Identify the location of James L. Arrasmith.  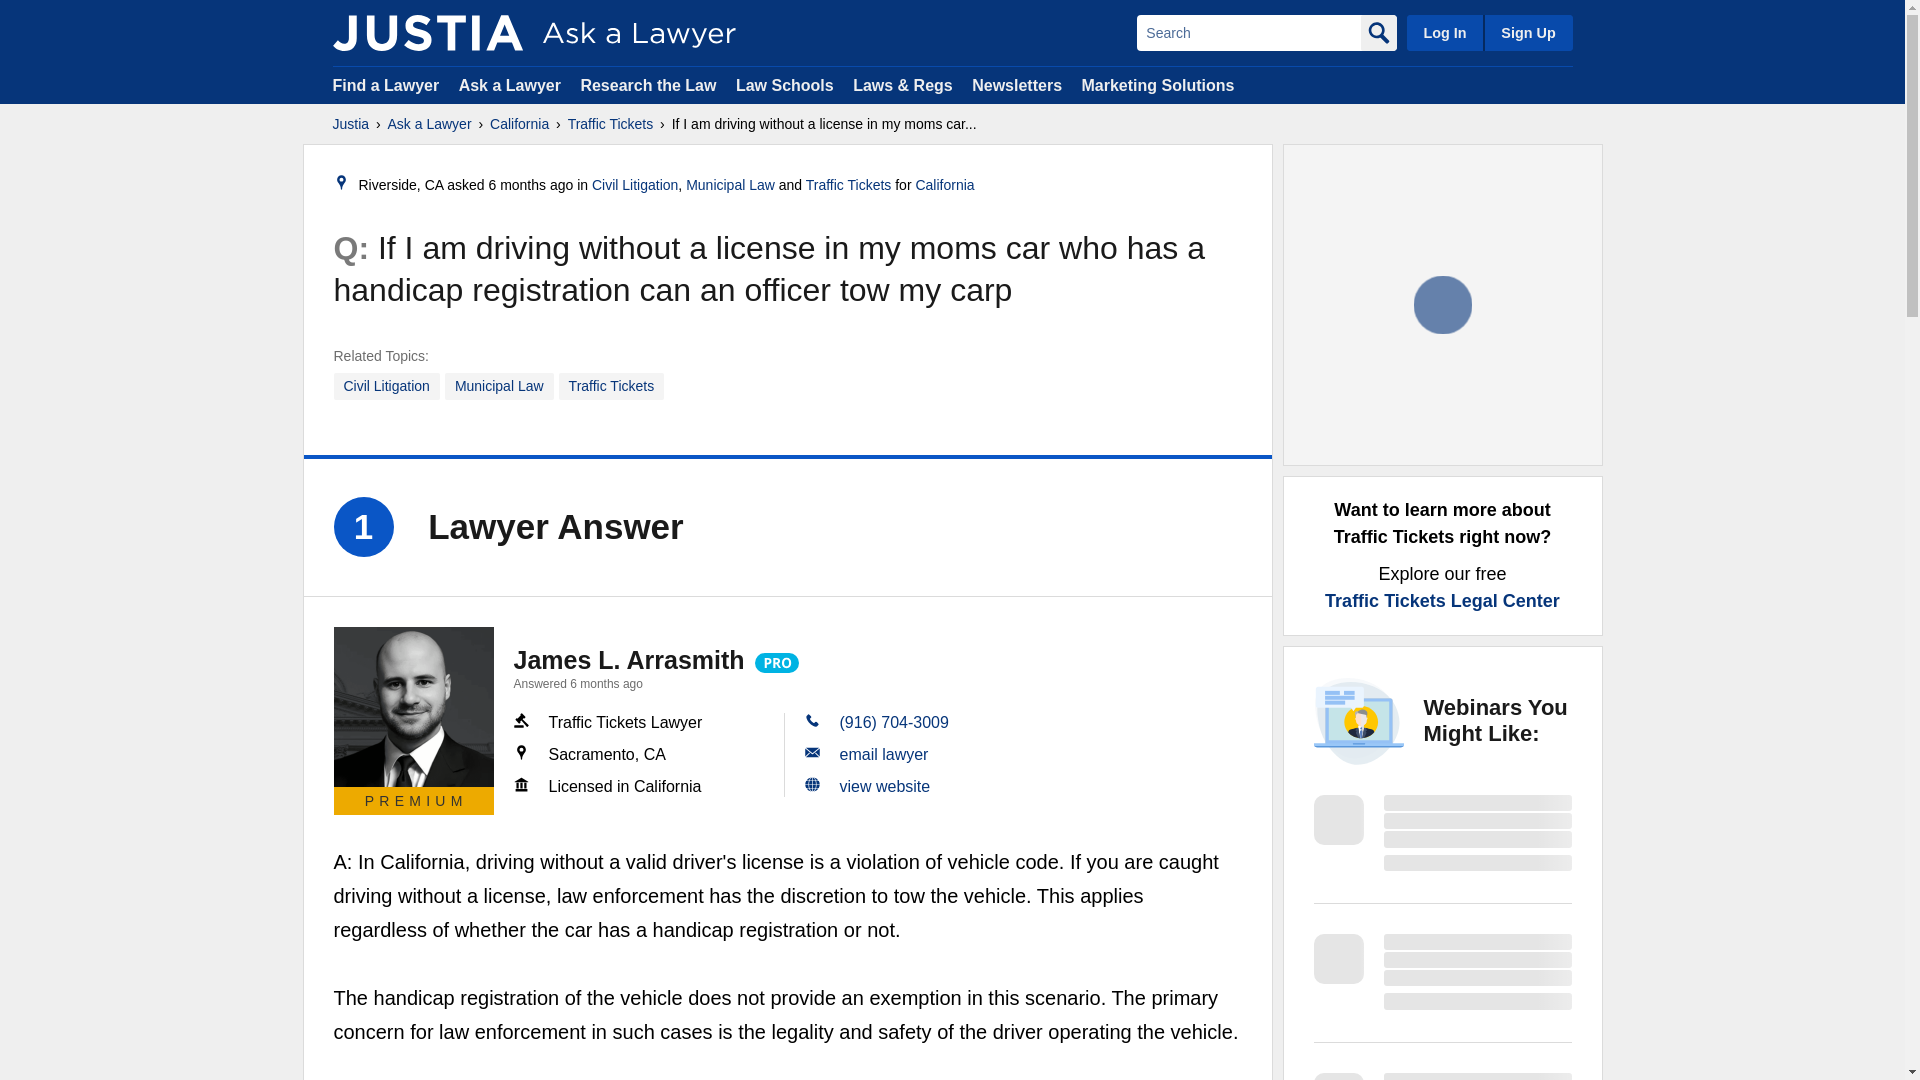
(629, 659).